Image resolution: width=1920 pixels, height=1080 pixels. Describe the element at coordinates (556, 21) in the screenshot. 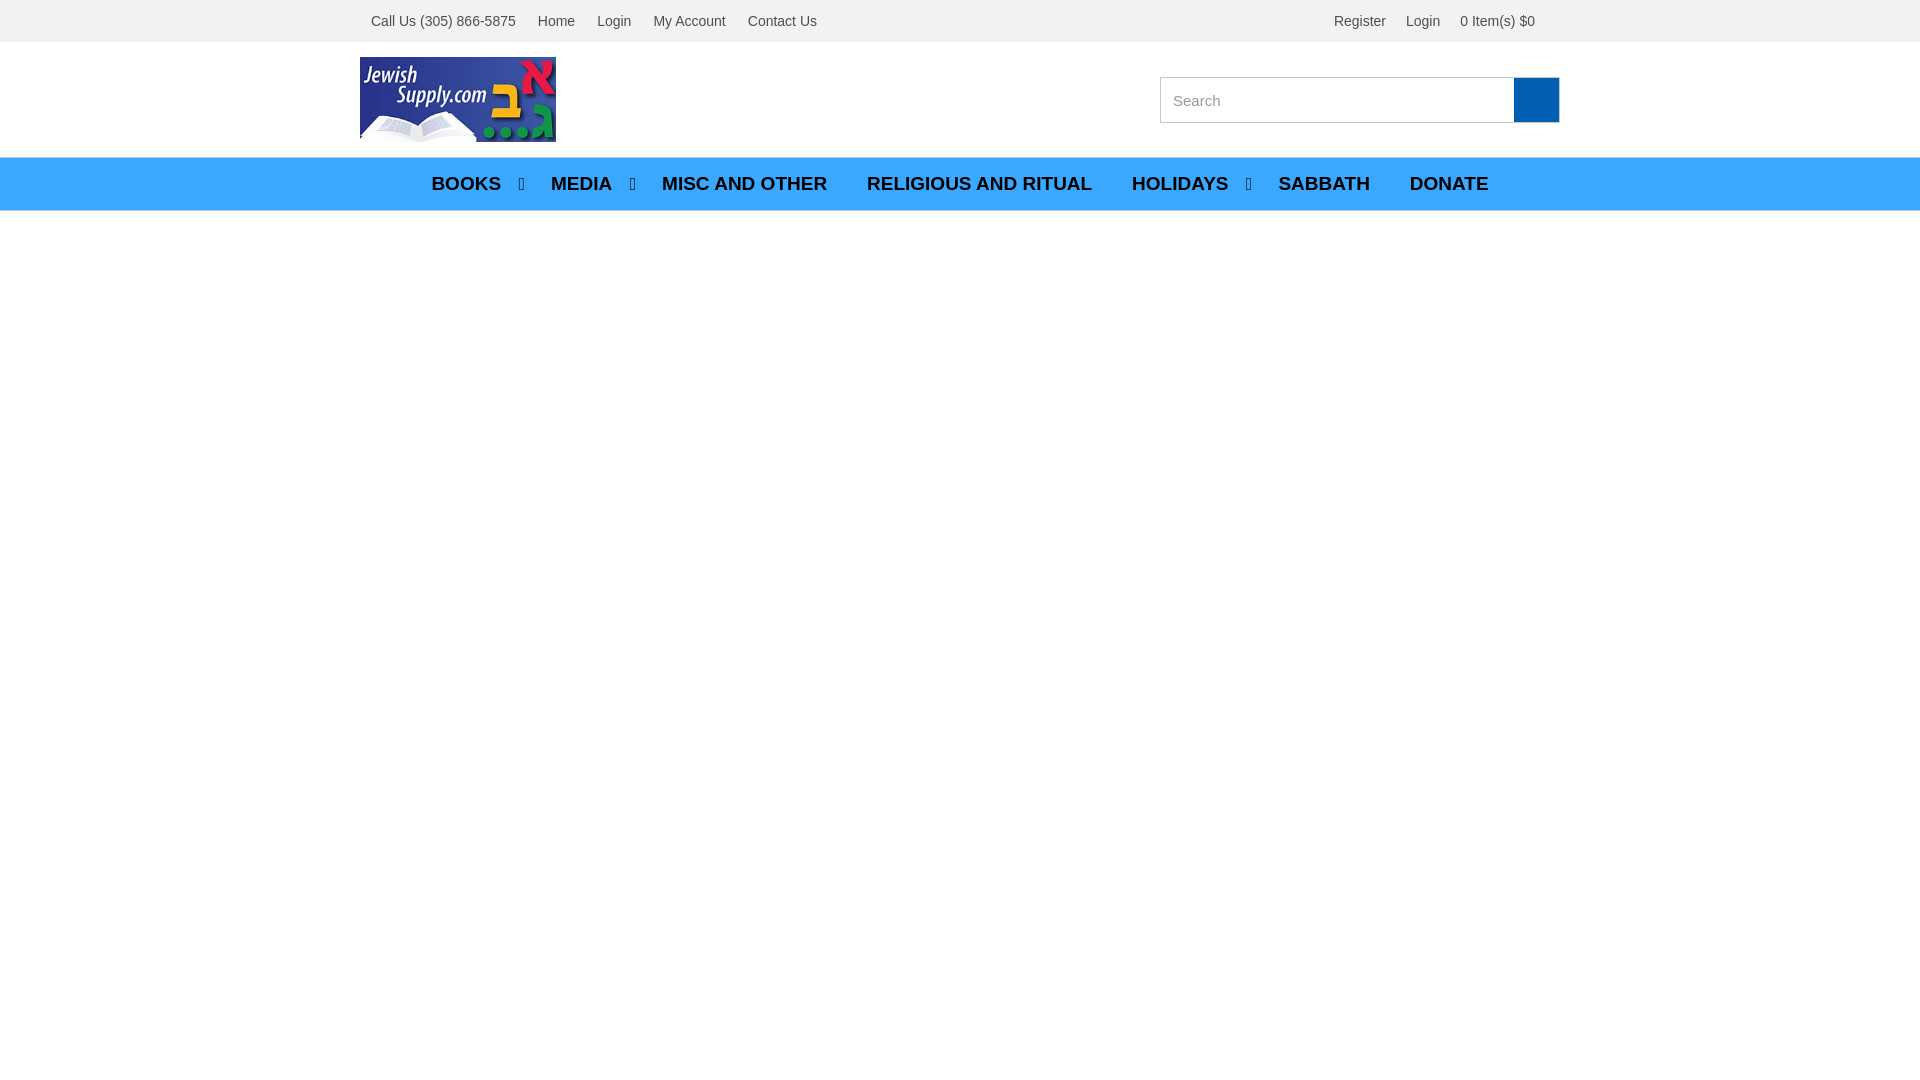

I see `Home` at that location.